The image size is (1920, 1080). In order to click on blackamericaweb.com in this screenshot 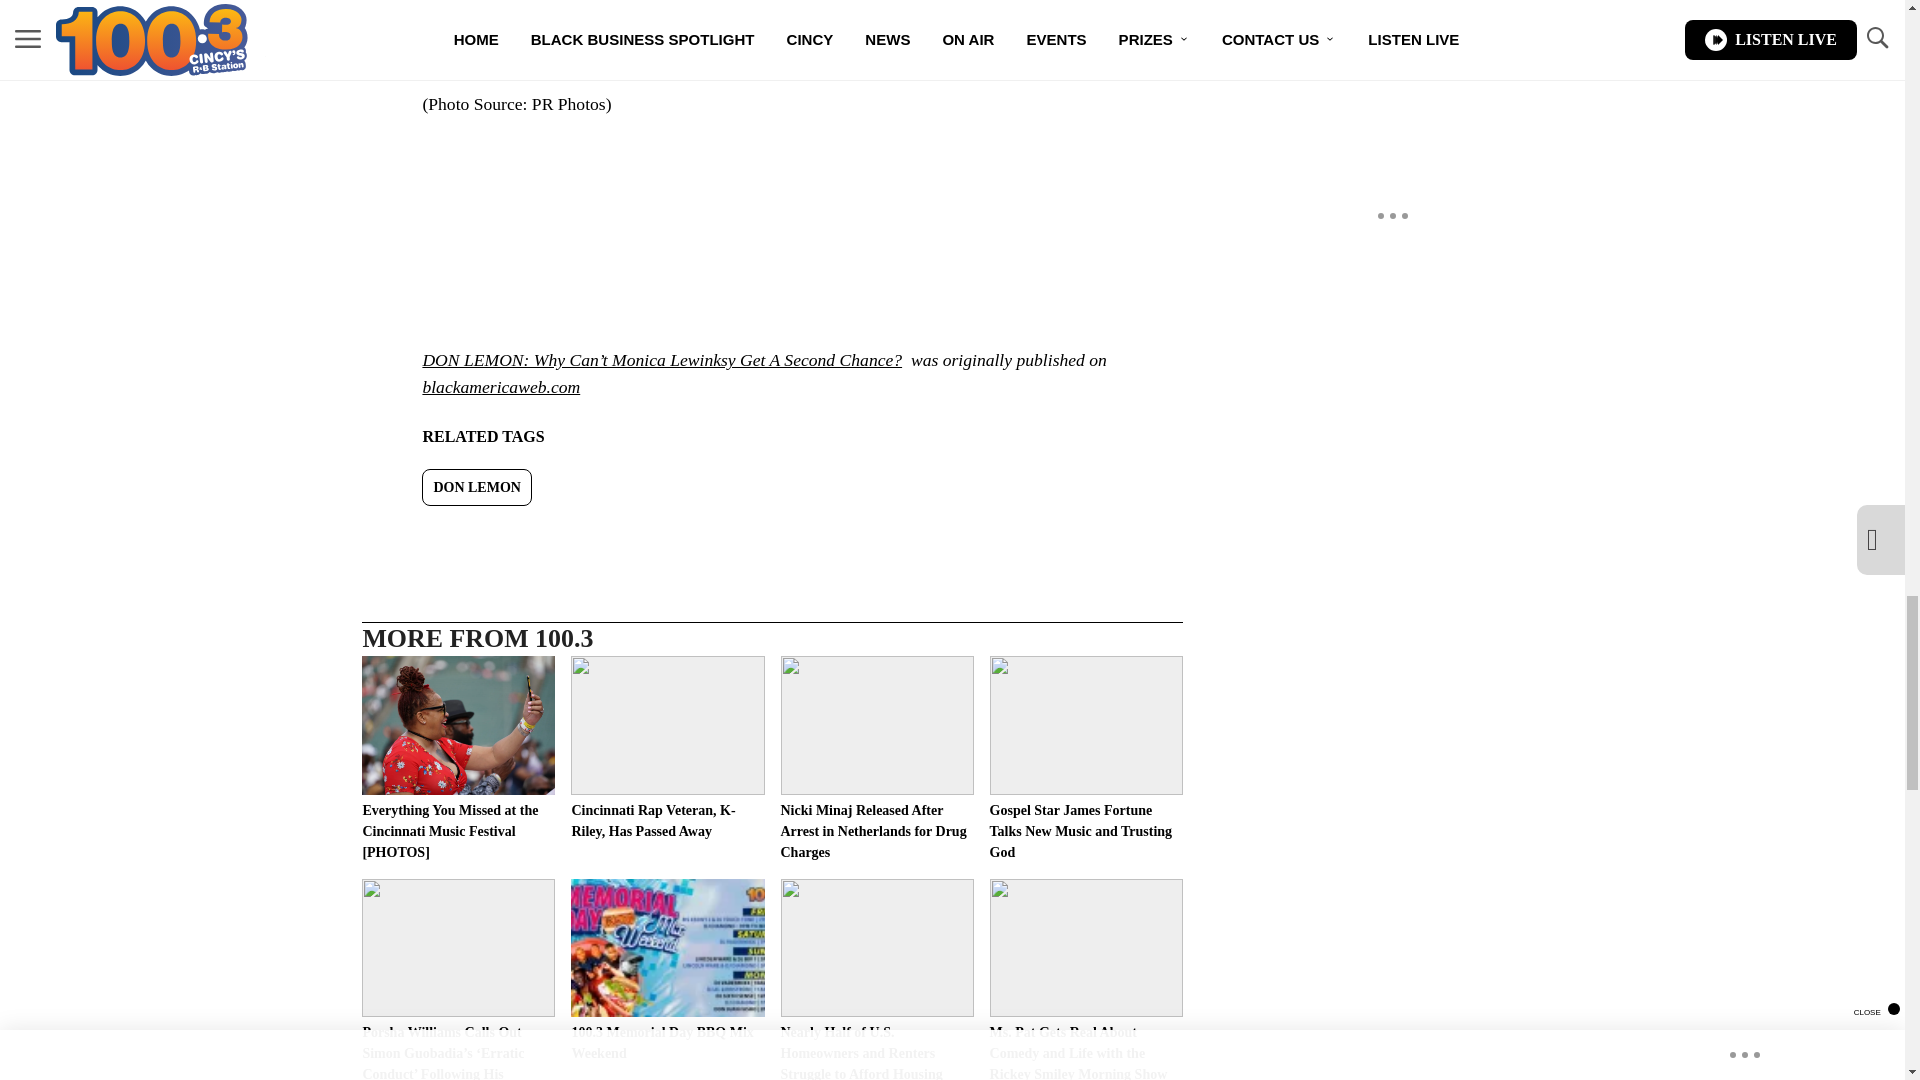, I will do `click(500, 386)`.